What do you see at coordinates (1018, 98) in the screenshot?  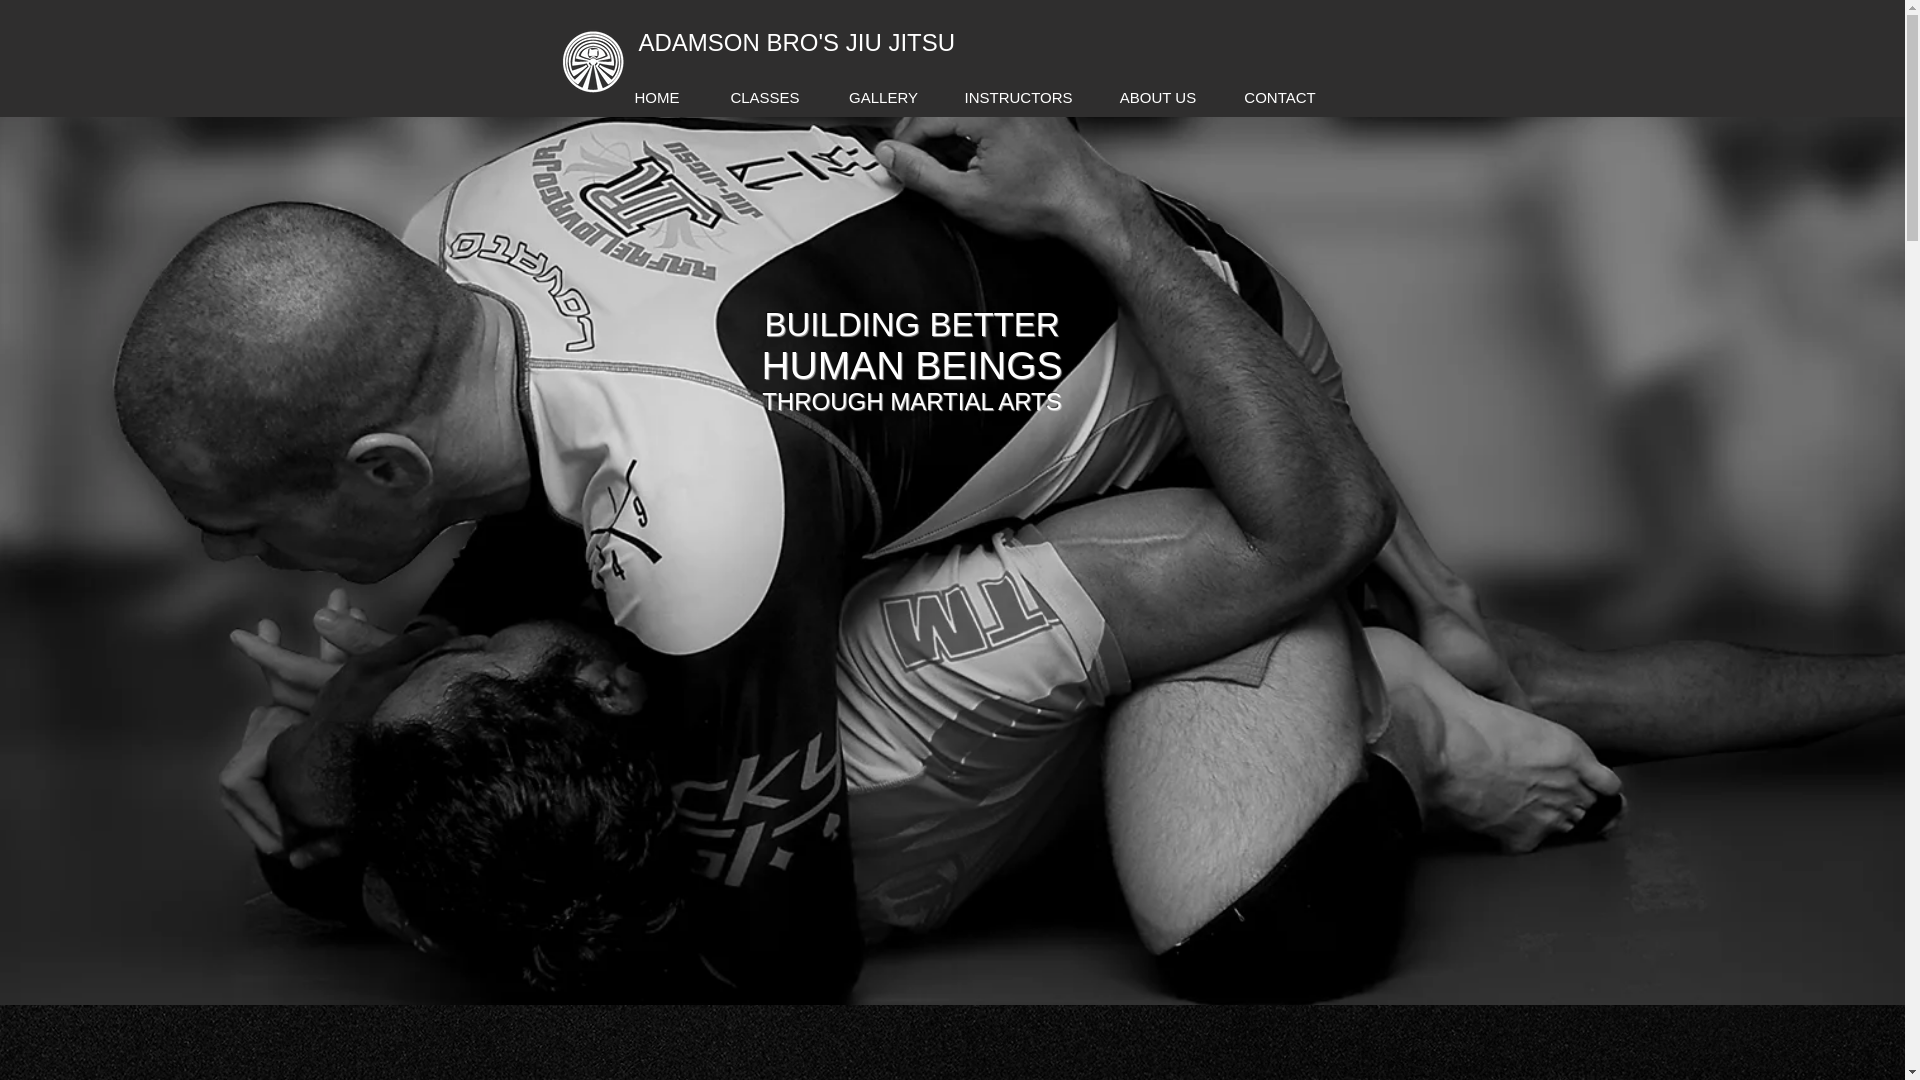 I see `INSTRUCTORS` at bounding box center [1018, 98].